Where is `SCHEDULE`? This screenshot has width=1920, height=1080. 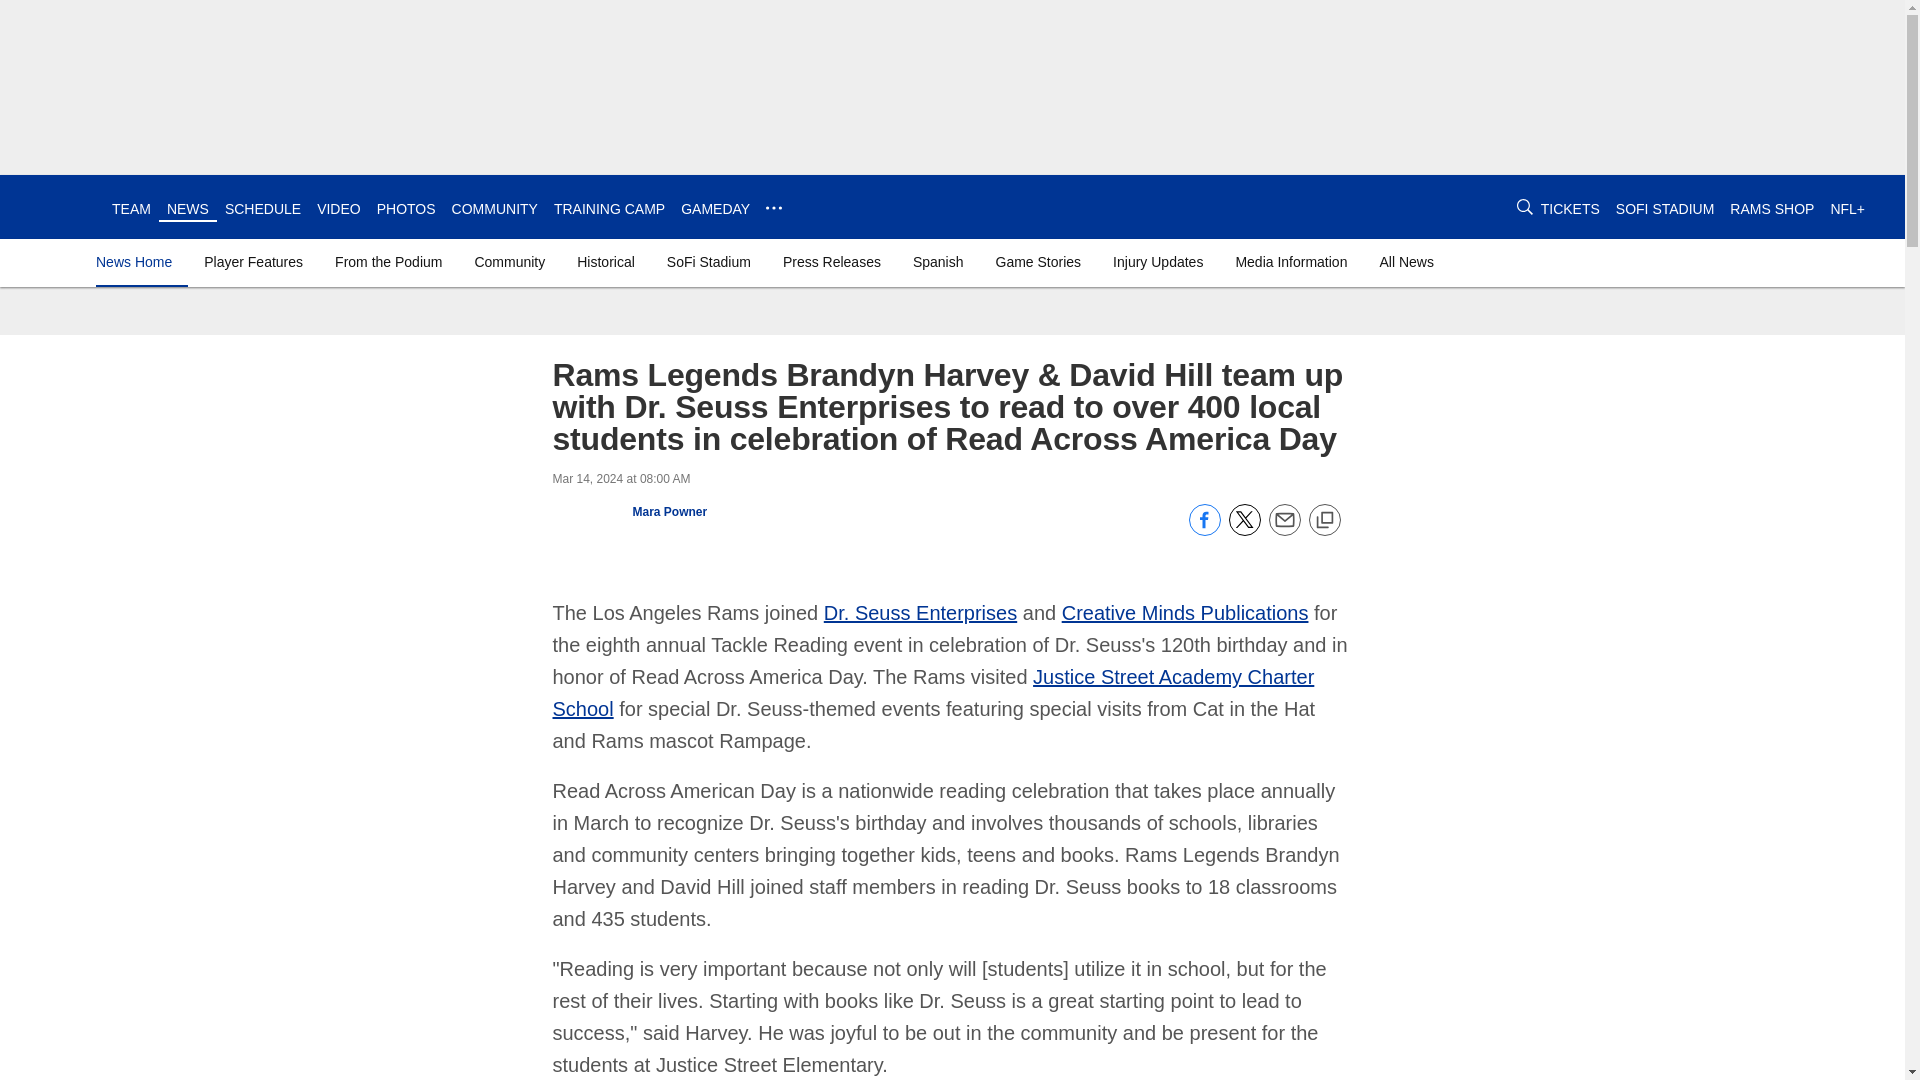 SCHEDULE is located at coordinates (262, 208).